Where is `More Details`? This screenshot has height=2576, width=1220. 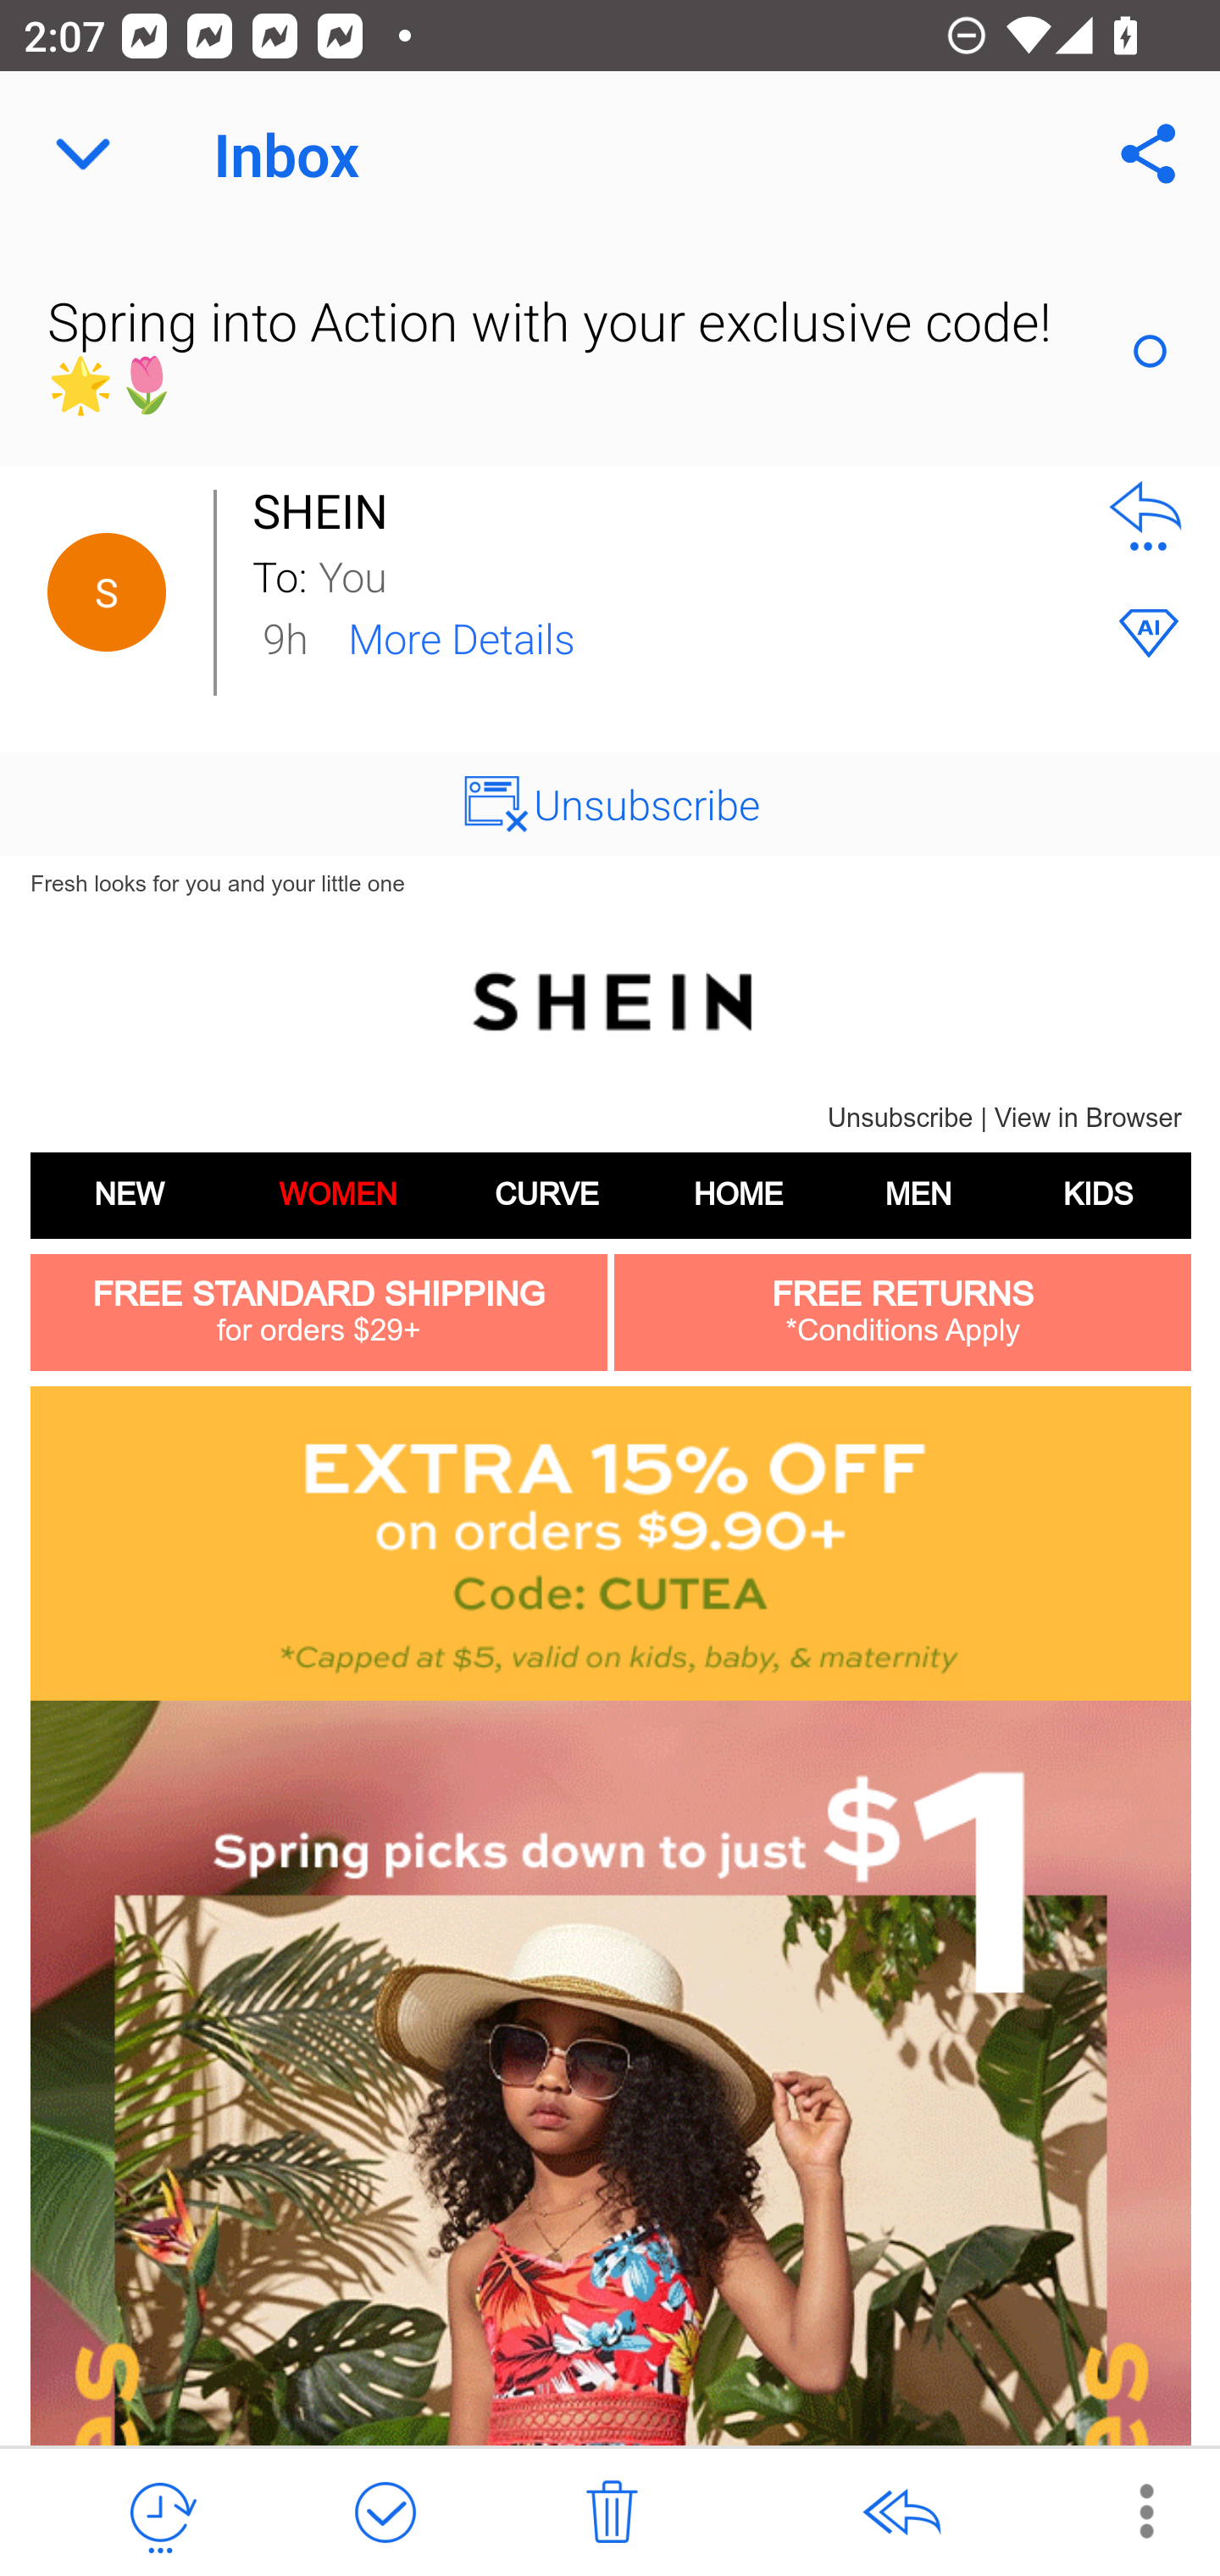
More Details is located at coordinates (461, 636).